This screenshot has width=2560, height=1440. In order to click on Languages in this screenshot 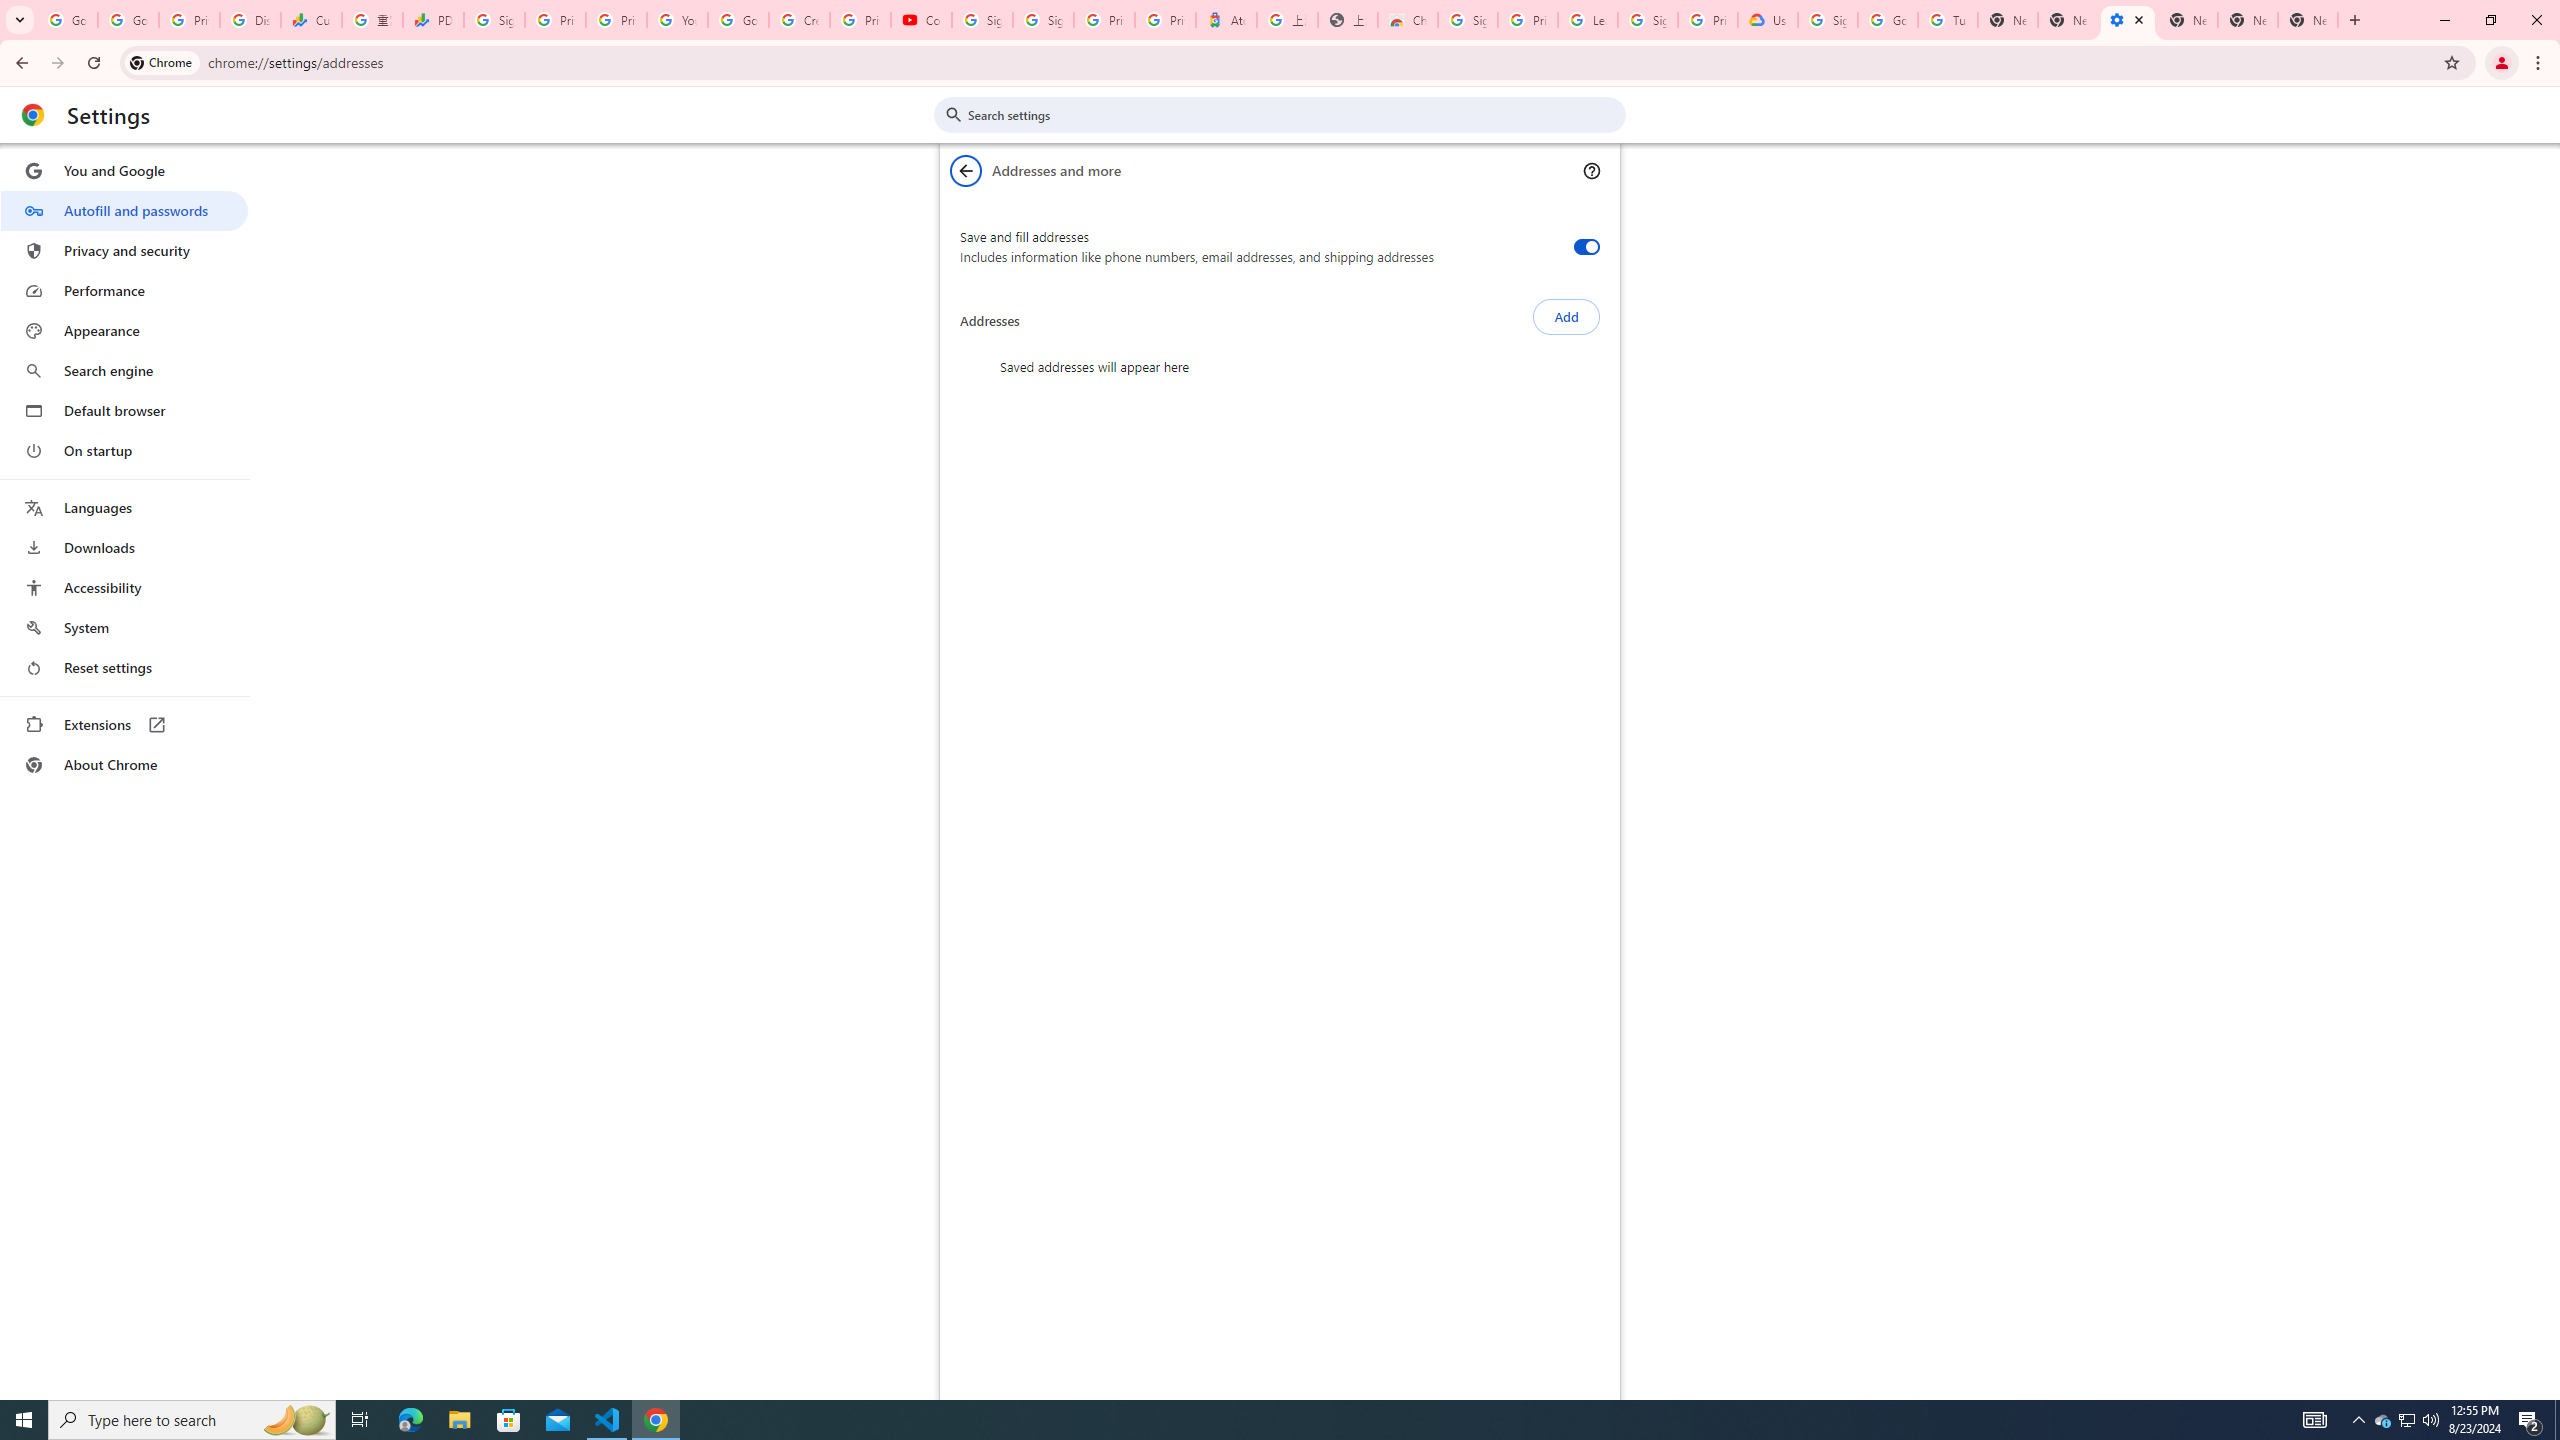, I will do `click(124, 508)`.